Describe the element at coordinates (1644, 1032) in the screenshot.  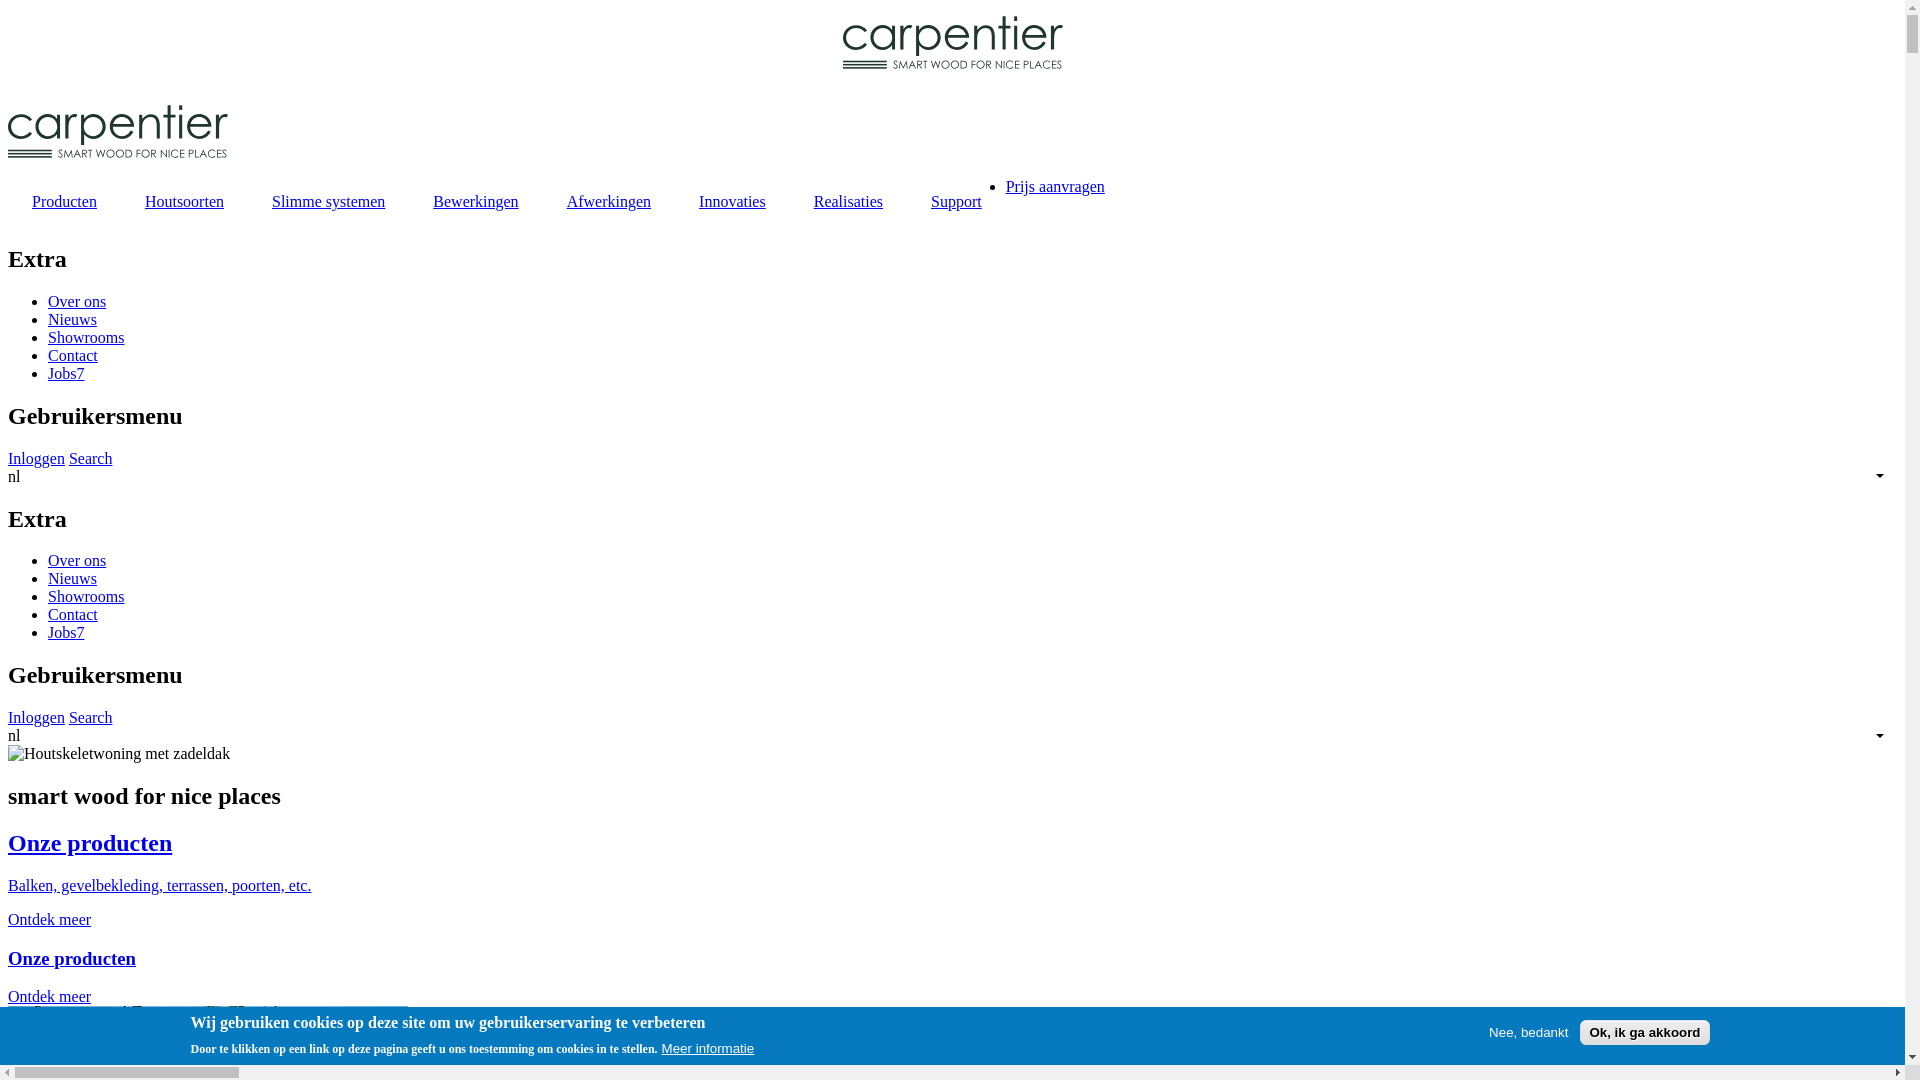
I see `Ok, ik ga akkoord` at that location.